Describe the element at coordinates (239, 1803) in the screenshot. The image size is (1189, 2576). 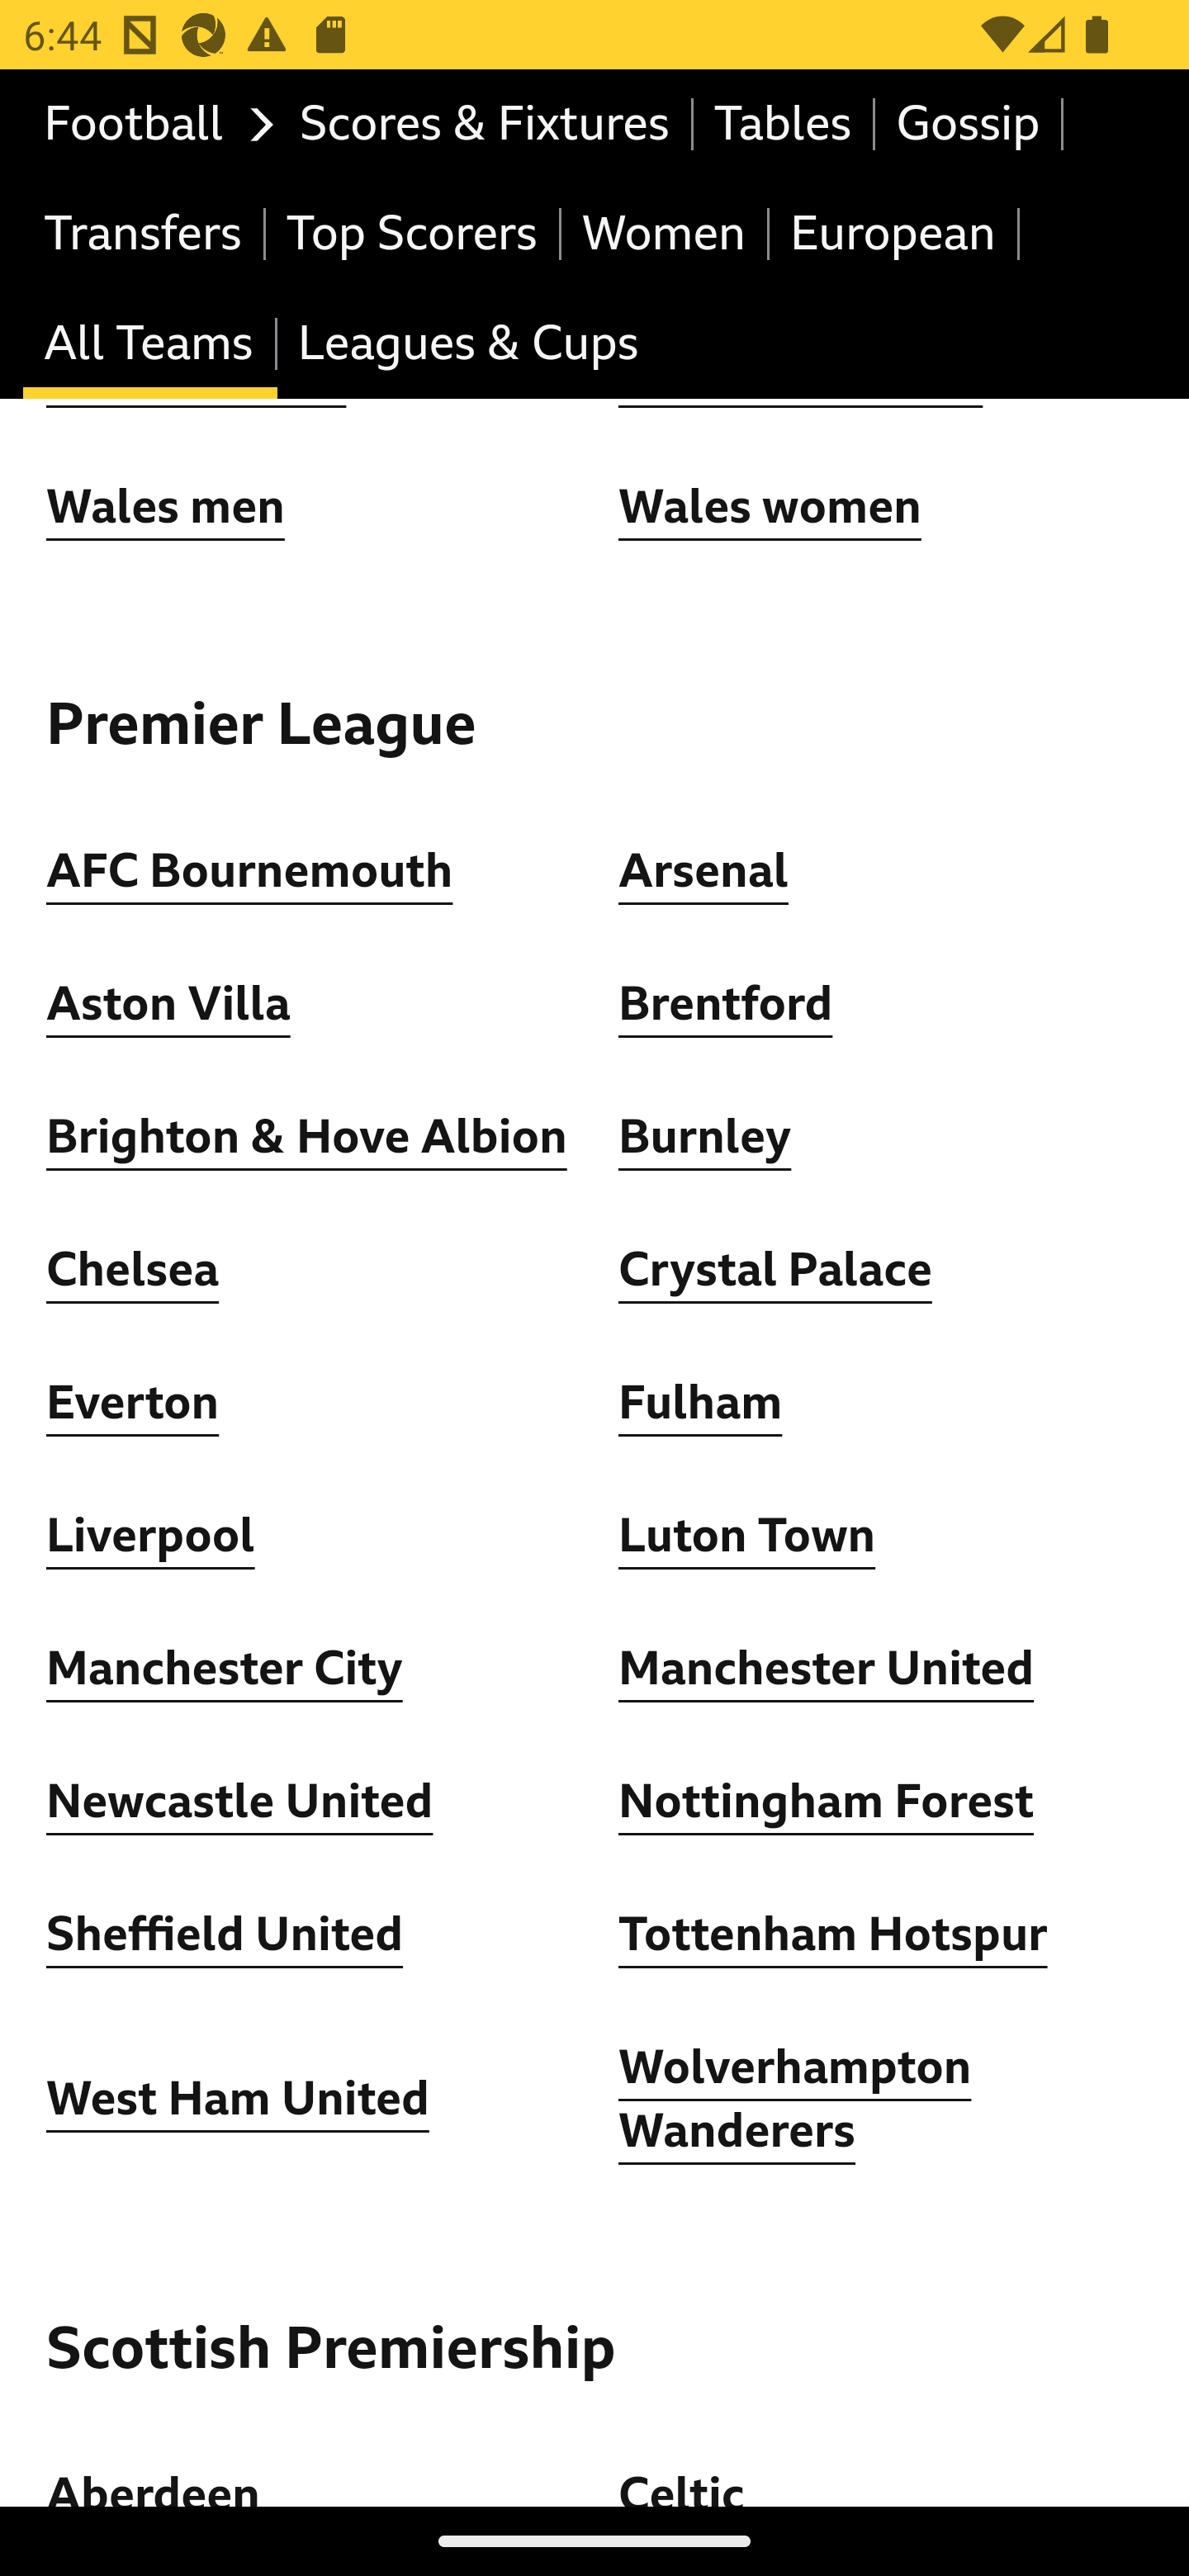
I see `Newcastle United` at that location.